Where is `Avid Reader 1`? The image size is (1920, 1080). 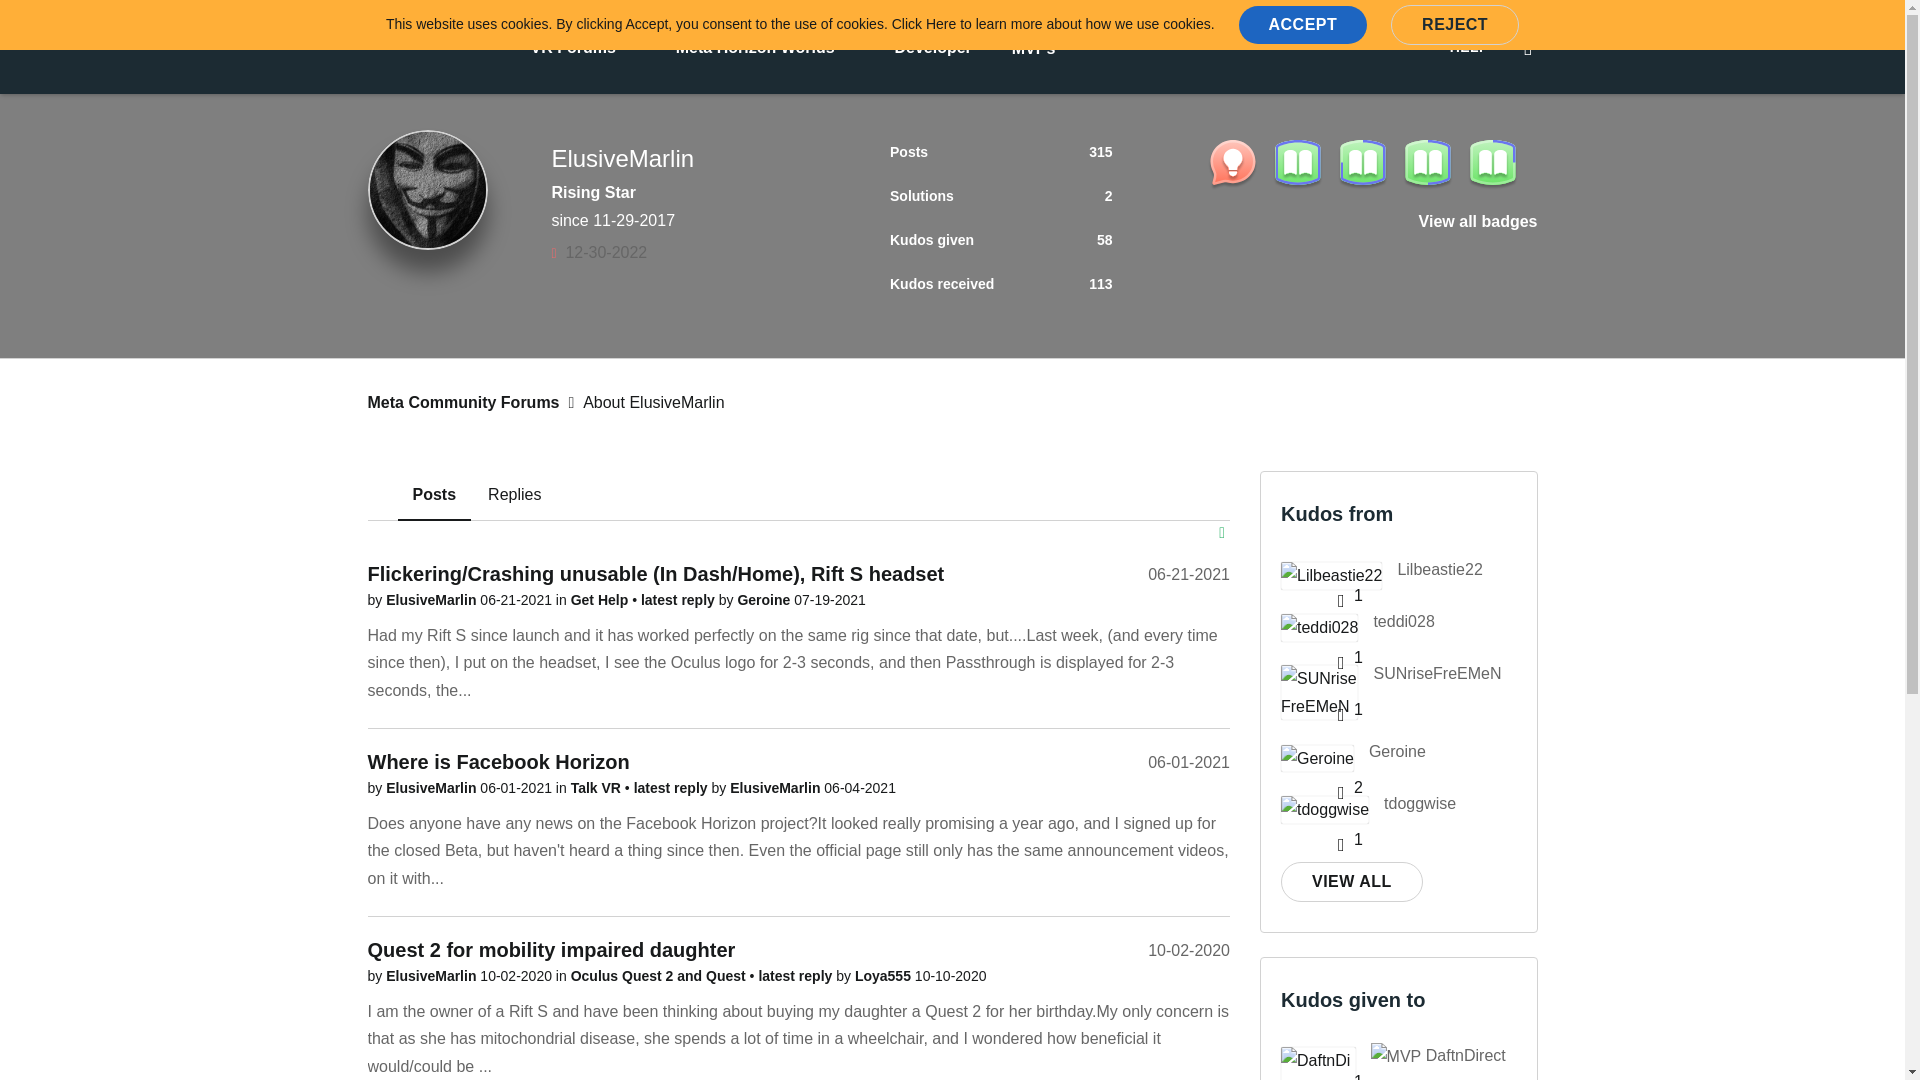
Avid Reader 1 is located at coordinates (1232, 234).